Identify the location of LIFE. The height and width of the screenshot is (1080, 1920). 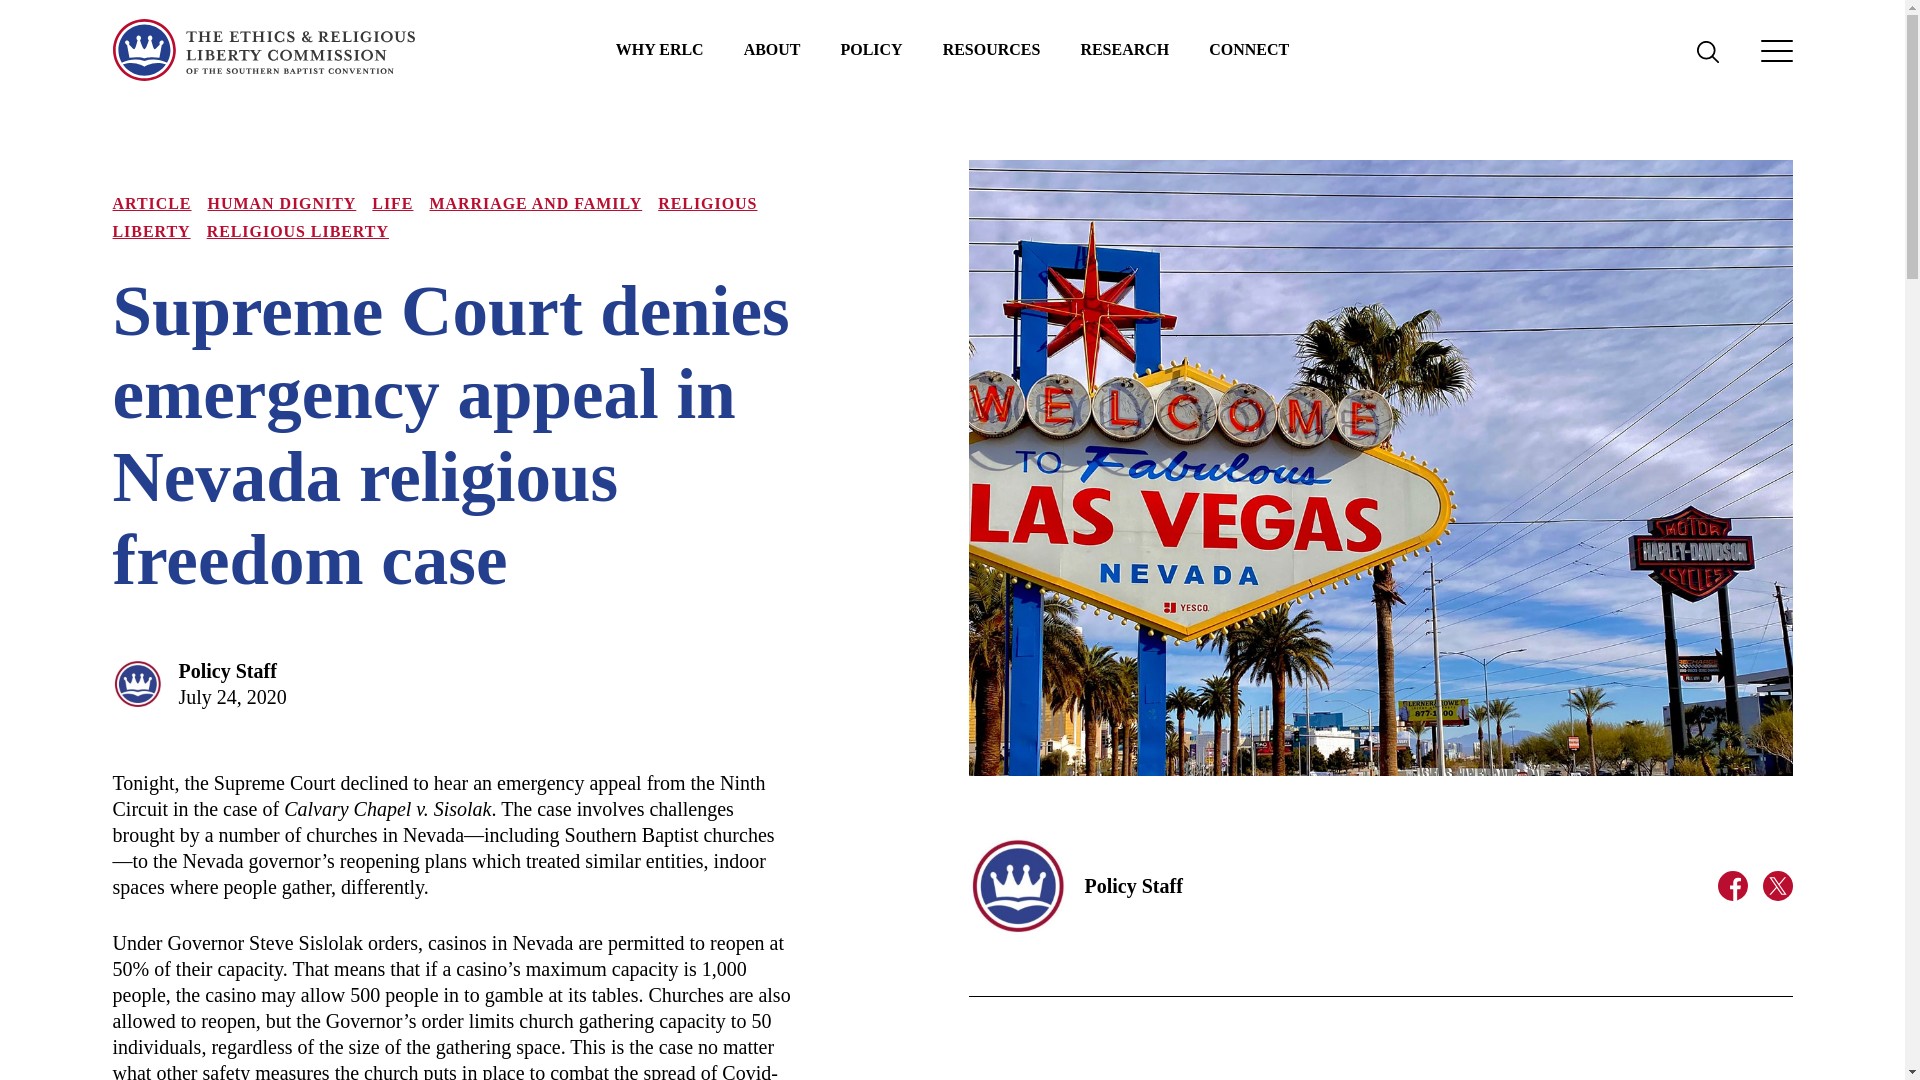
(392, 203).